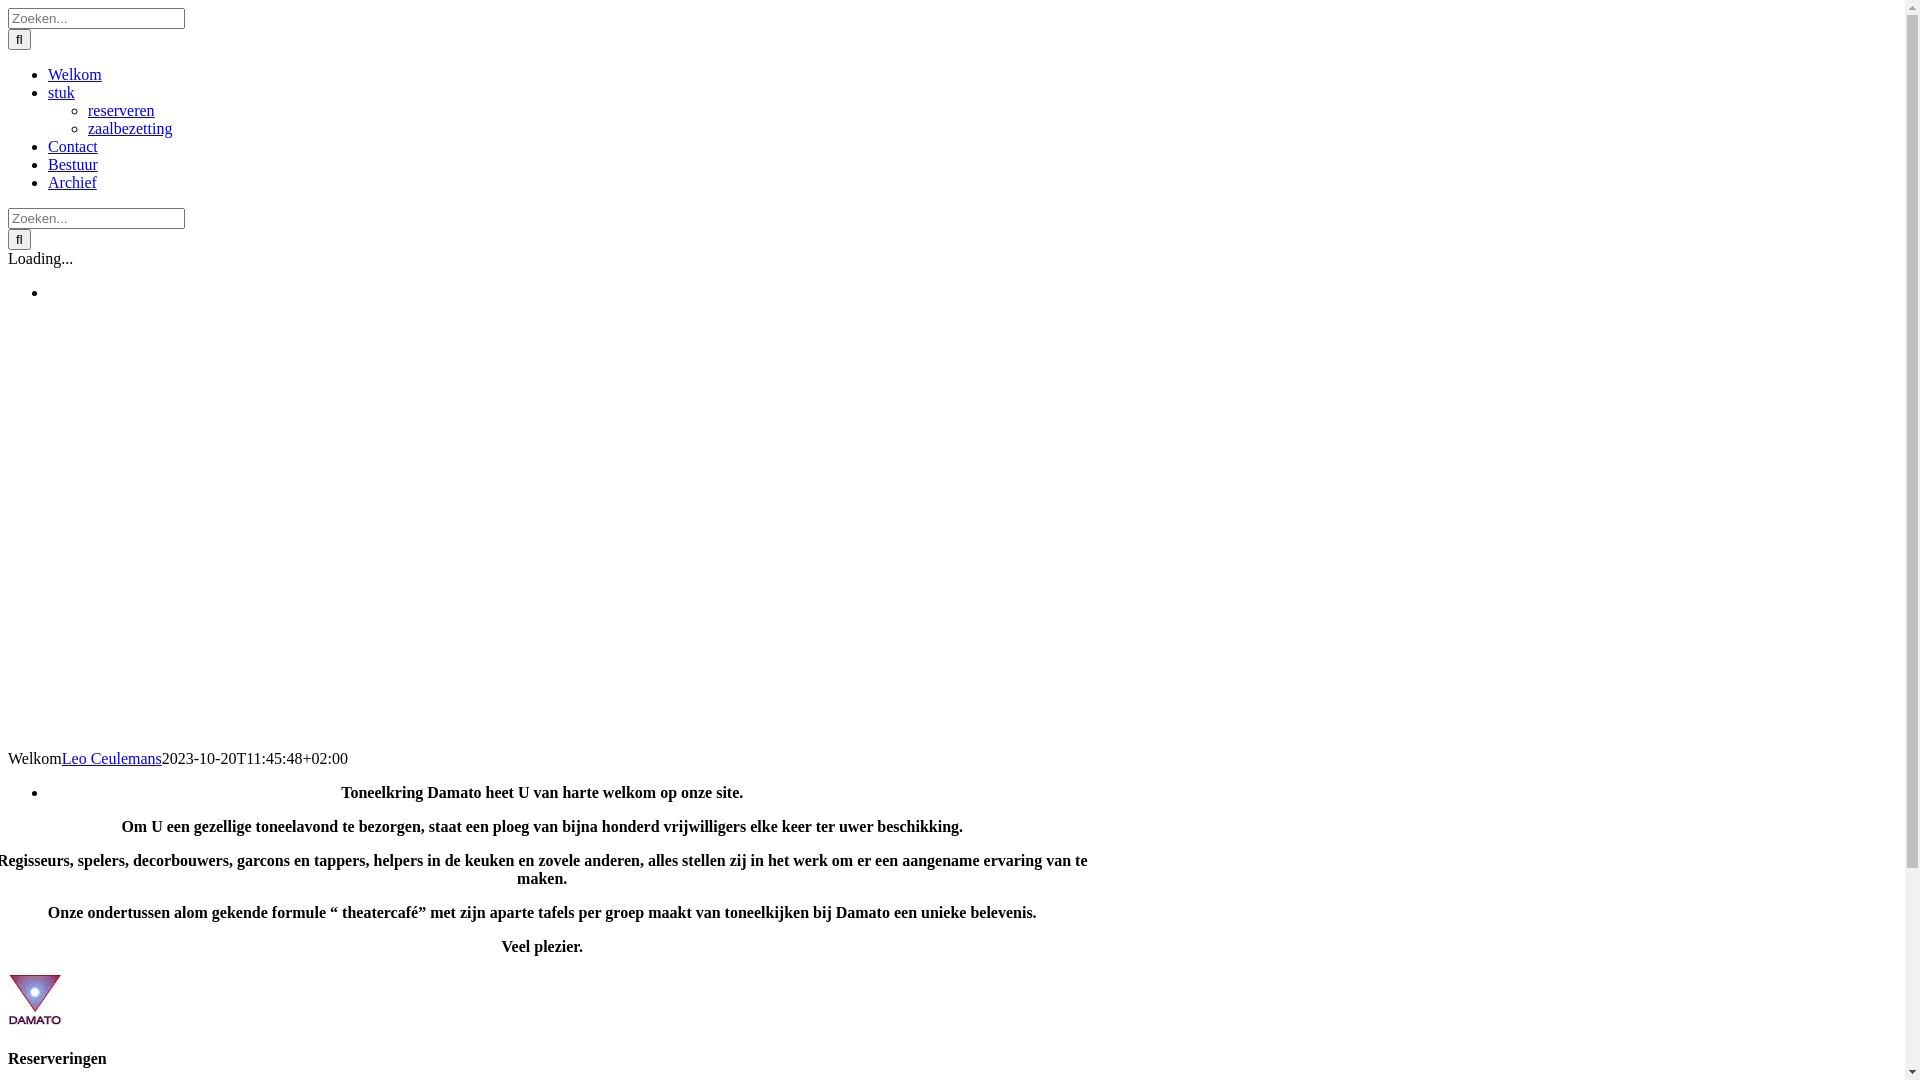 This screenshot has height=1080, width=1920. Describe the element at coordinates (75, 74) in the screenshot. I see `Welkom` at that location.